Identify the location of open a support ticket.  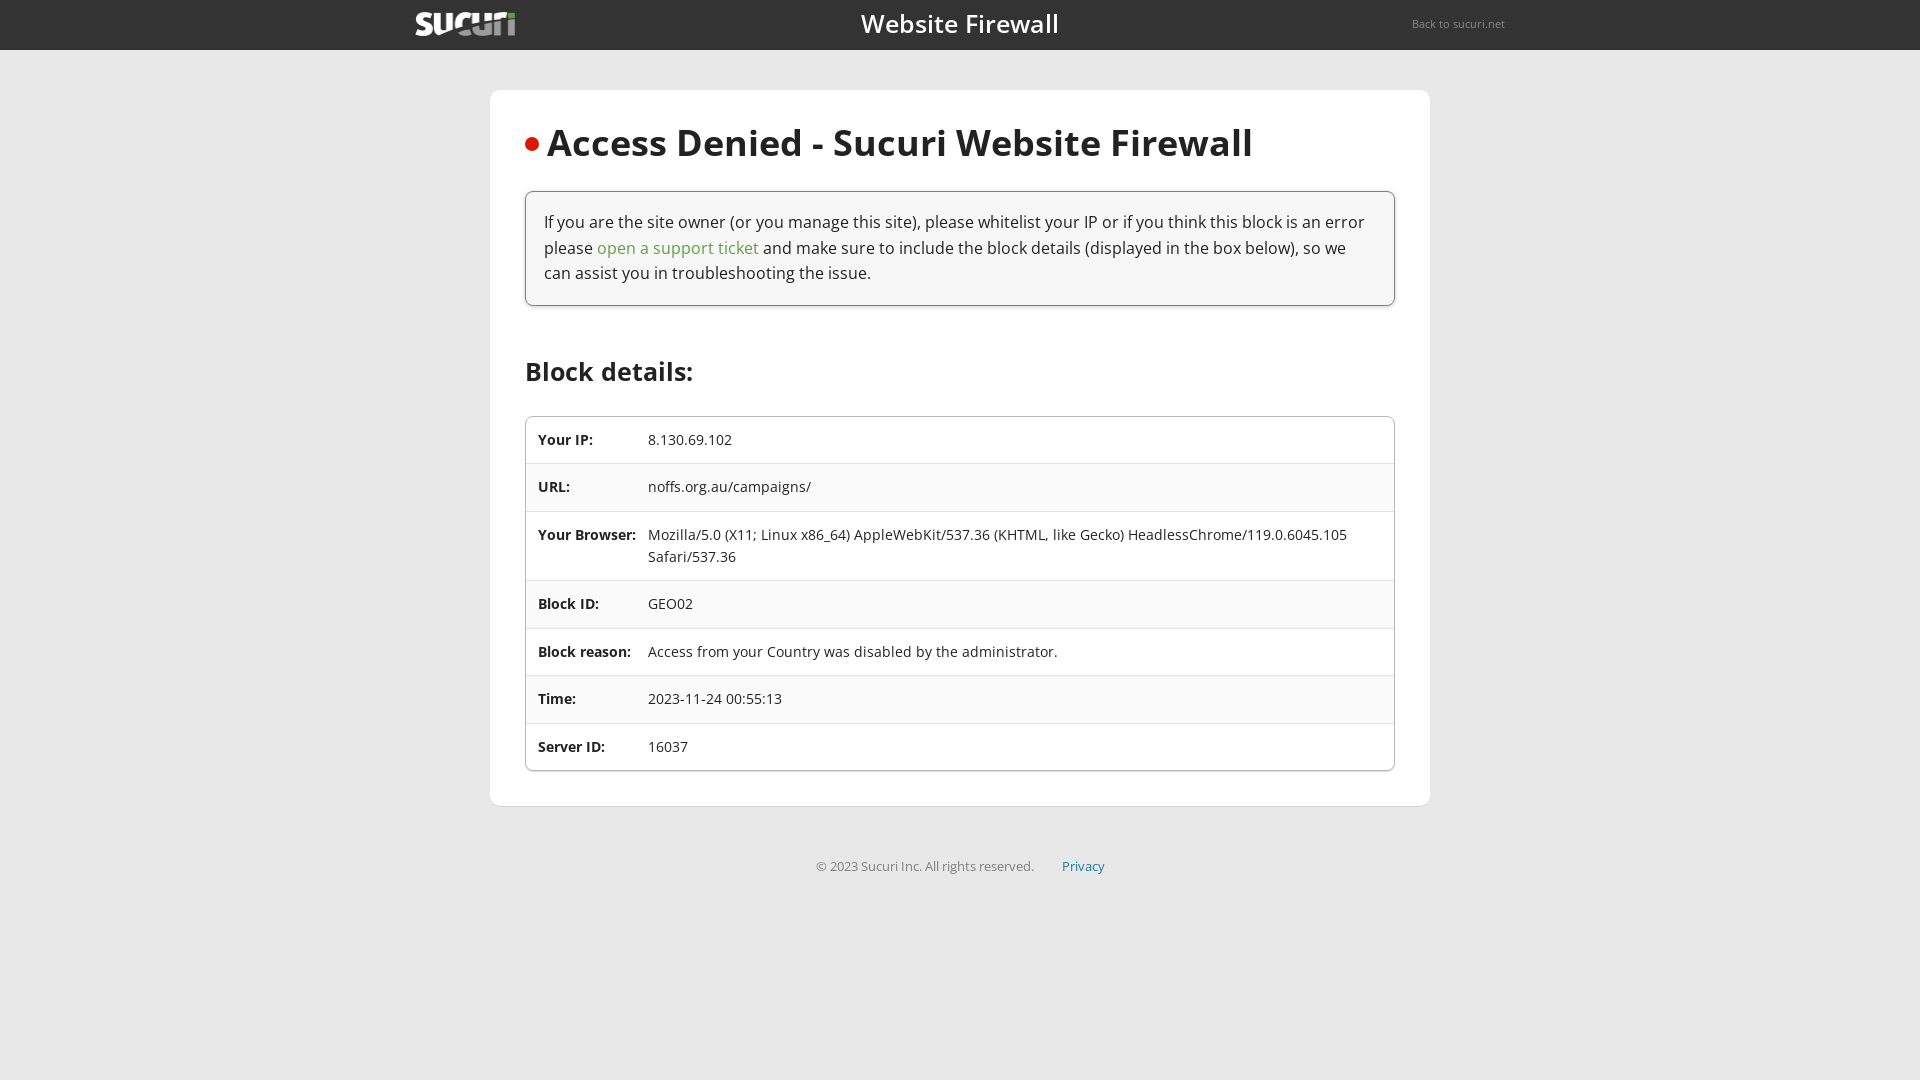
(678, 248).